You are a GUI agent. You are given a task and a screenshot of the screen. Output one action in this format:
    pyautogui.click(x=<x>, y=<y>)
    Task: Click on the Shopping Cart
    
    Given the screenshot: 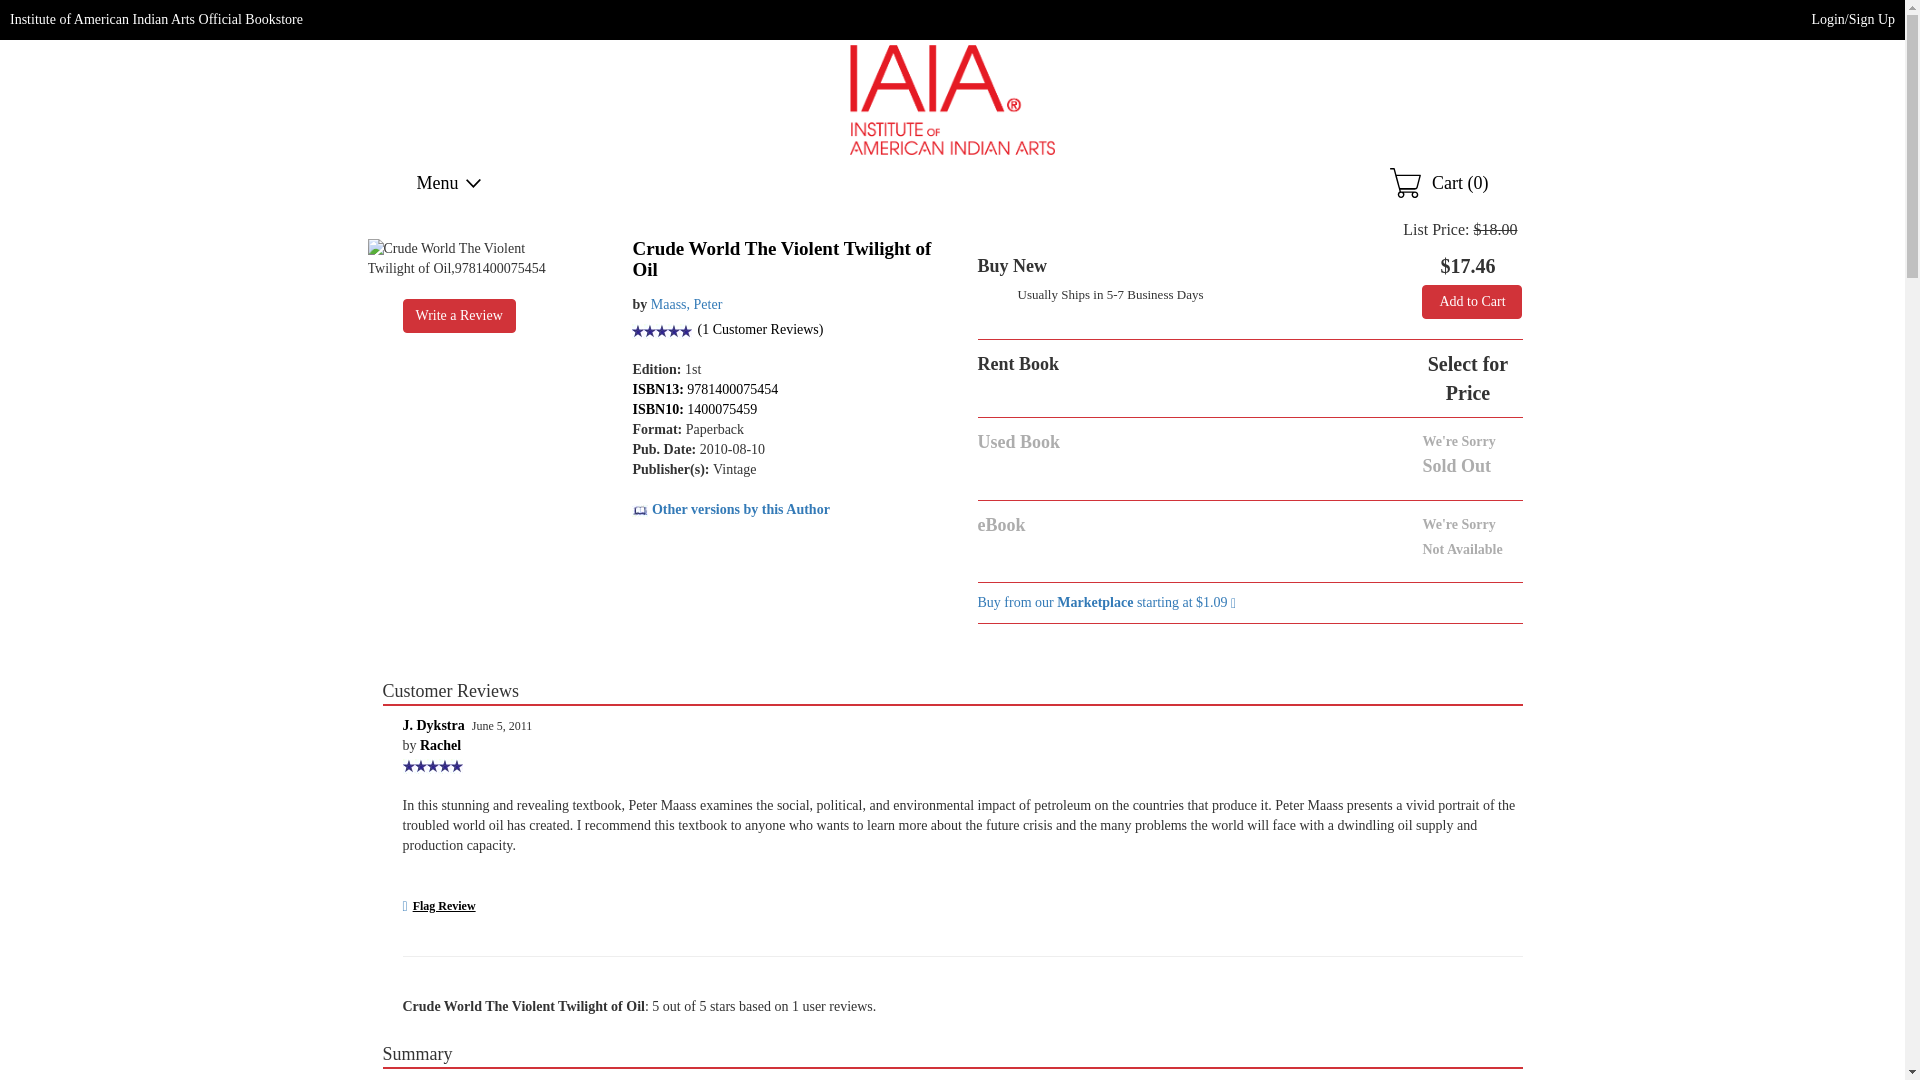 What is the action you would take?
    pyautogui.click(x=1439, y=182)
    